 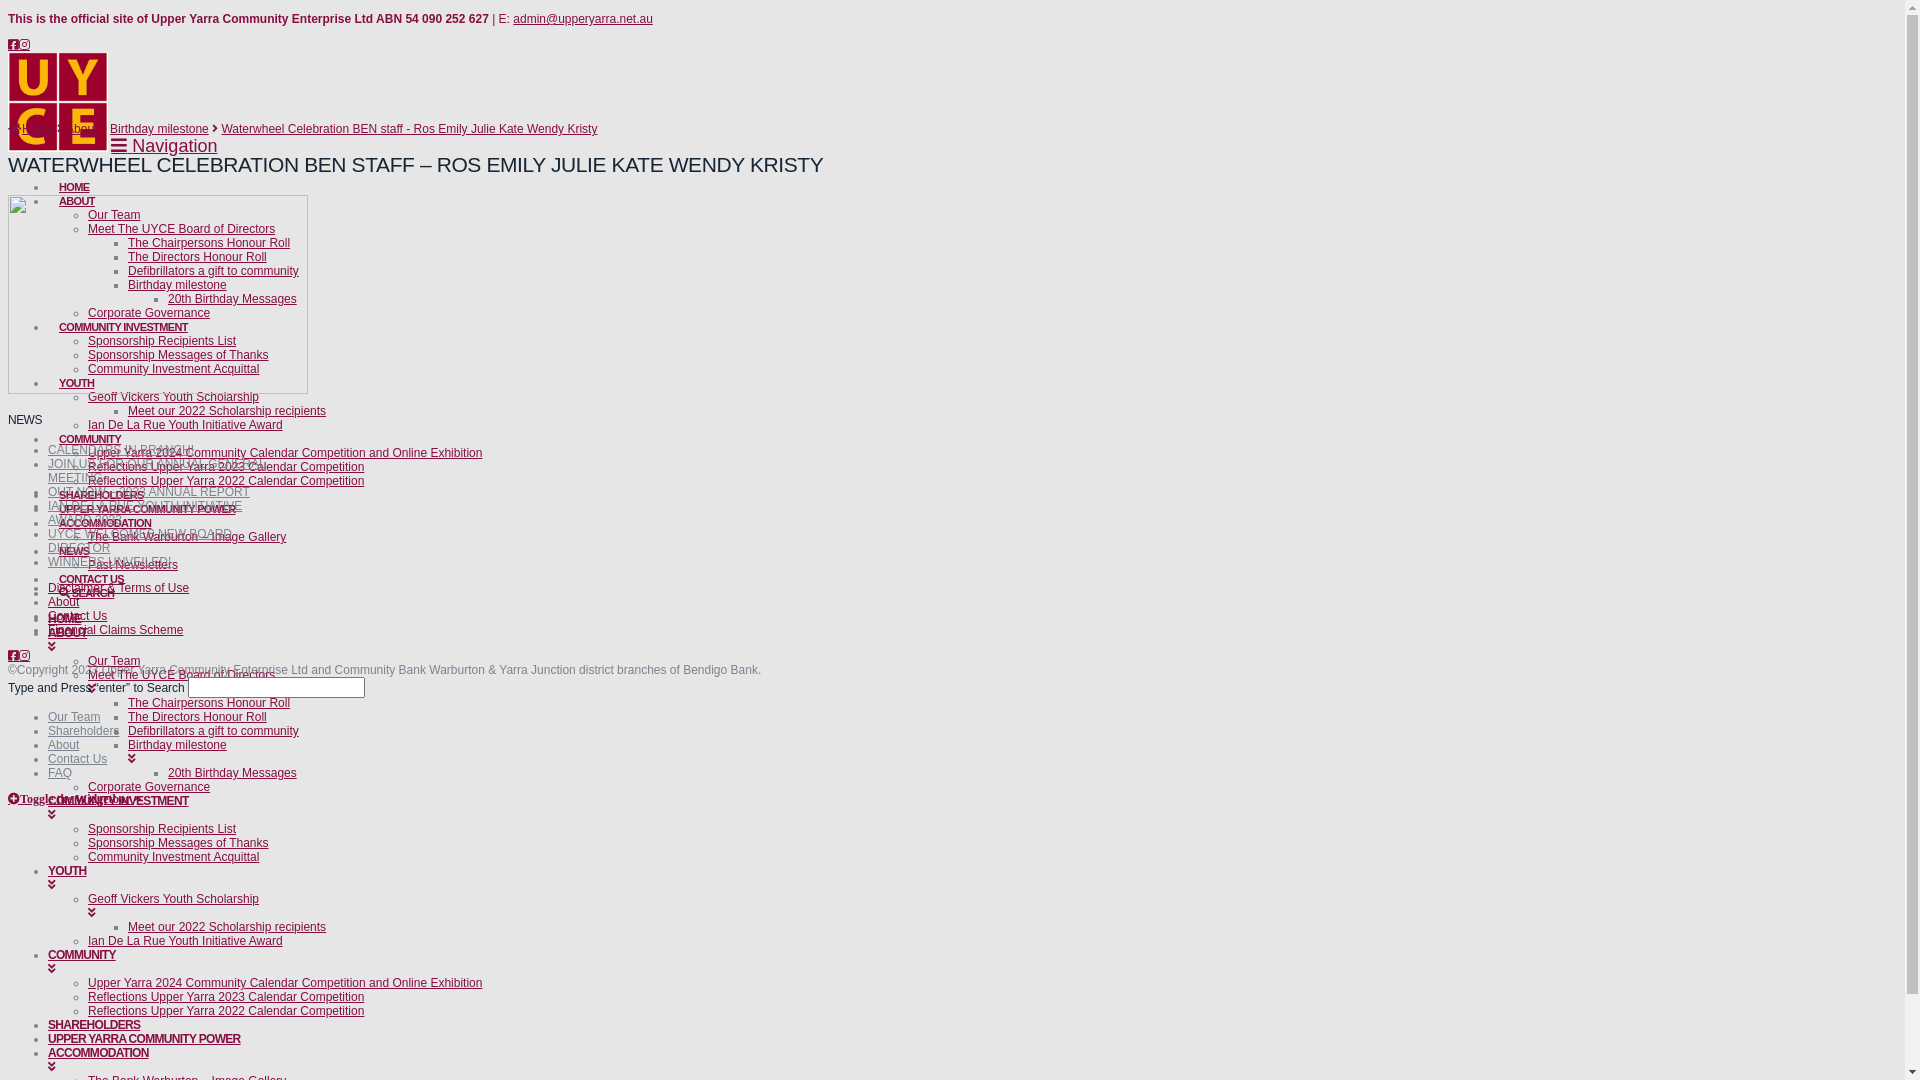 What do you see at coordinates (232, 773) in the screenshot?
I see `20th Birthday Messages` at bounding box center [232, 773].